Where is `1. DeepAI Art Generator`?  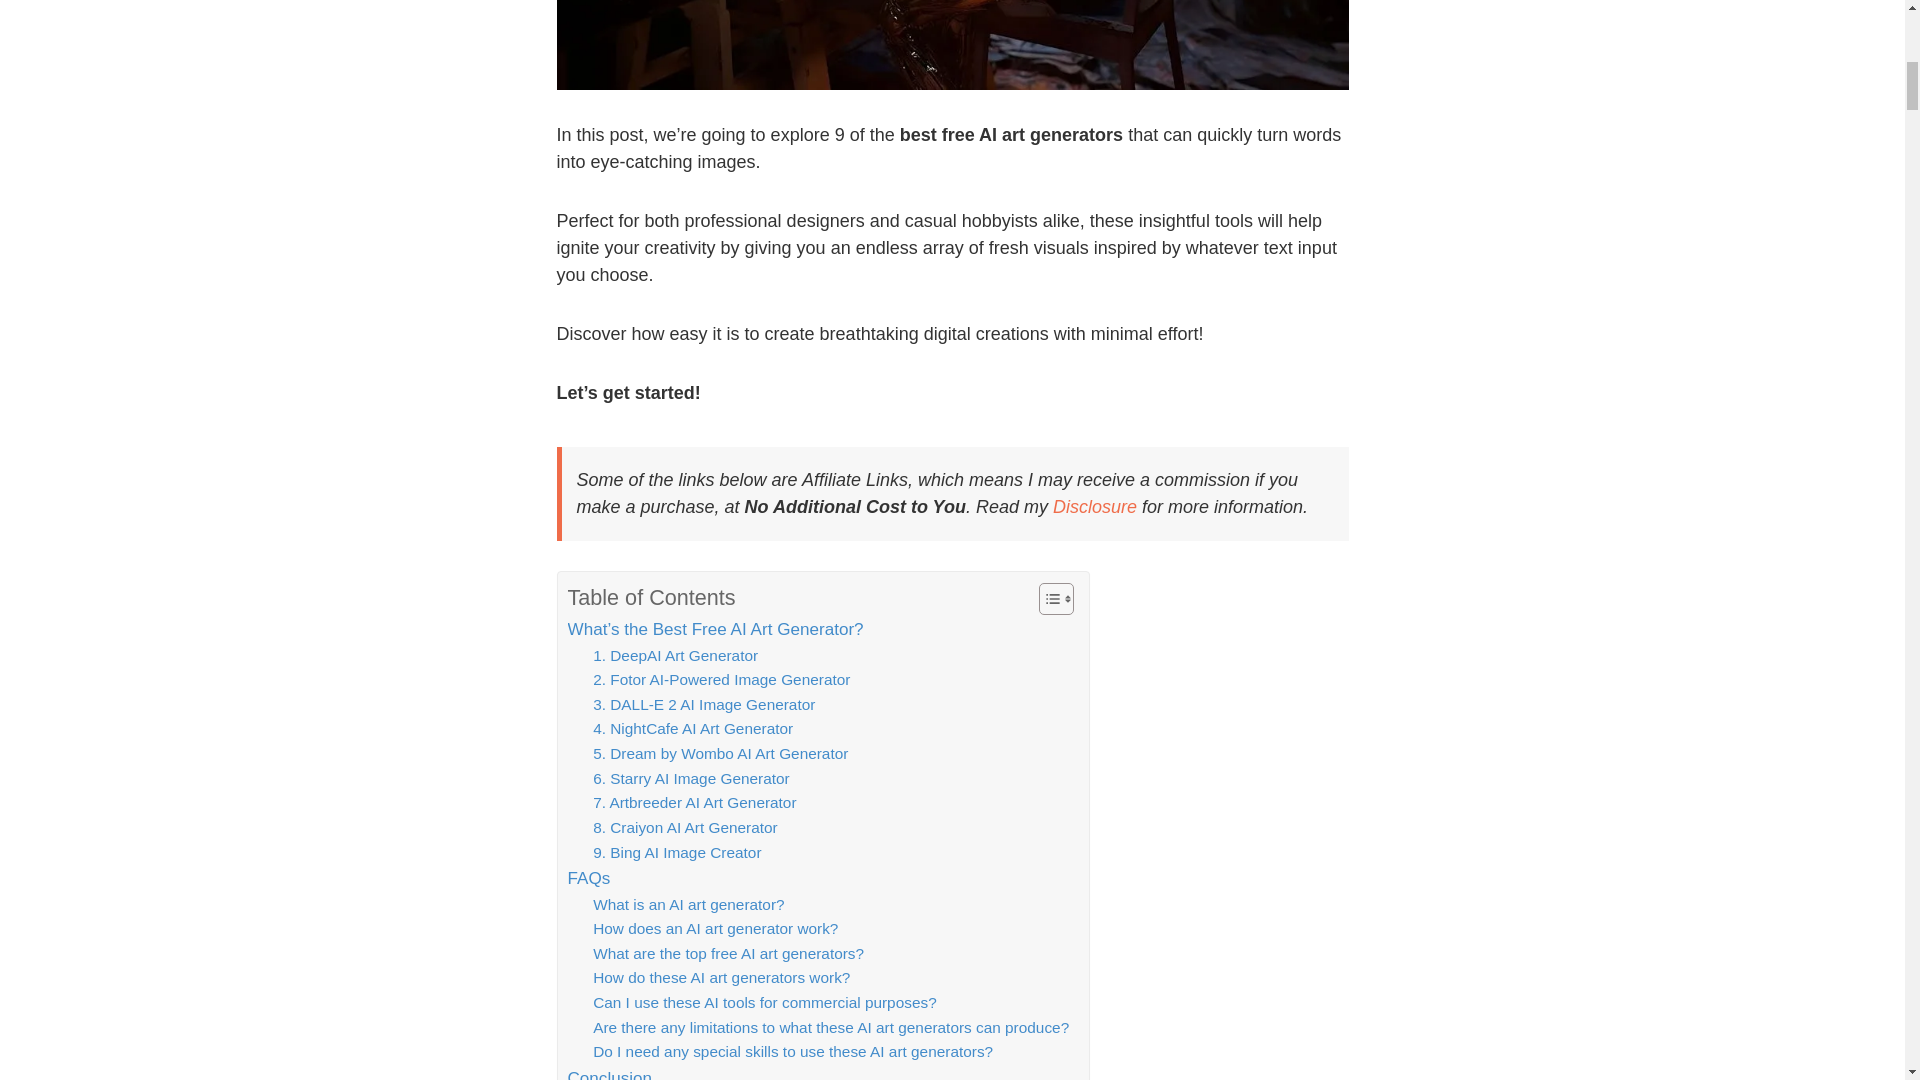
1. DeepAI Art Generator is located at coordinates (676, 656).